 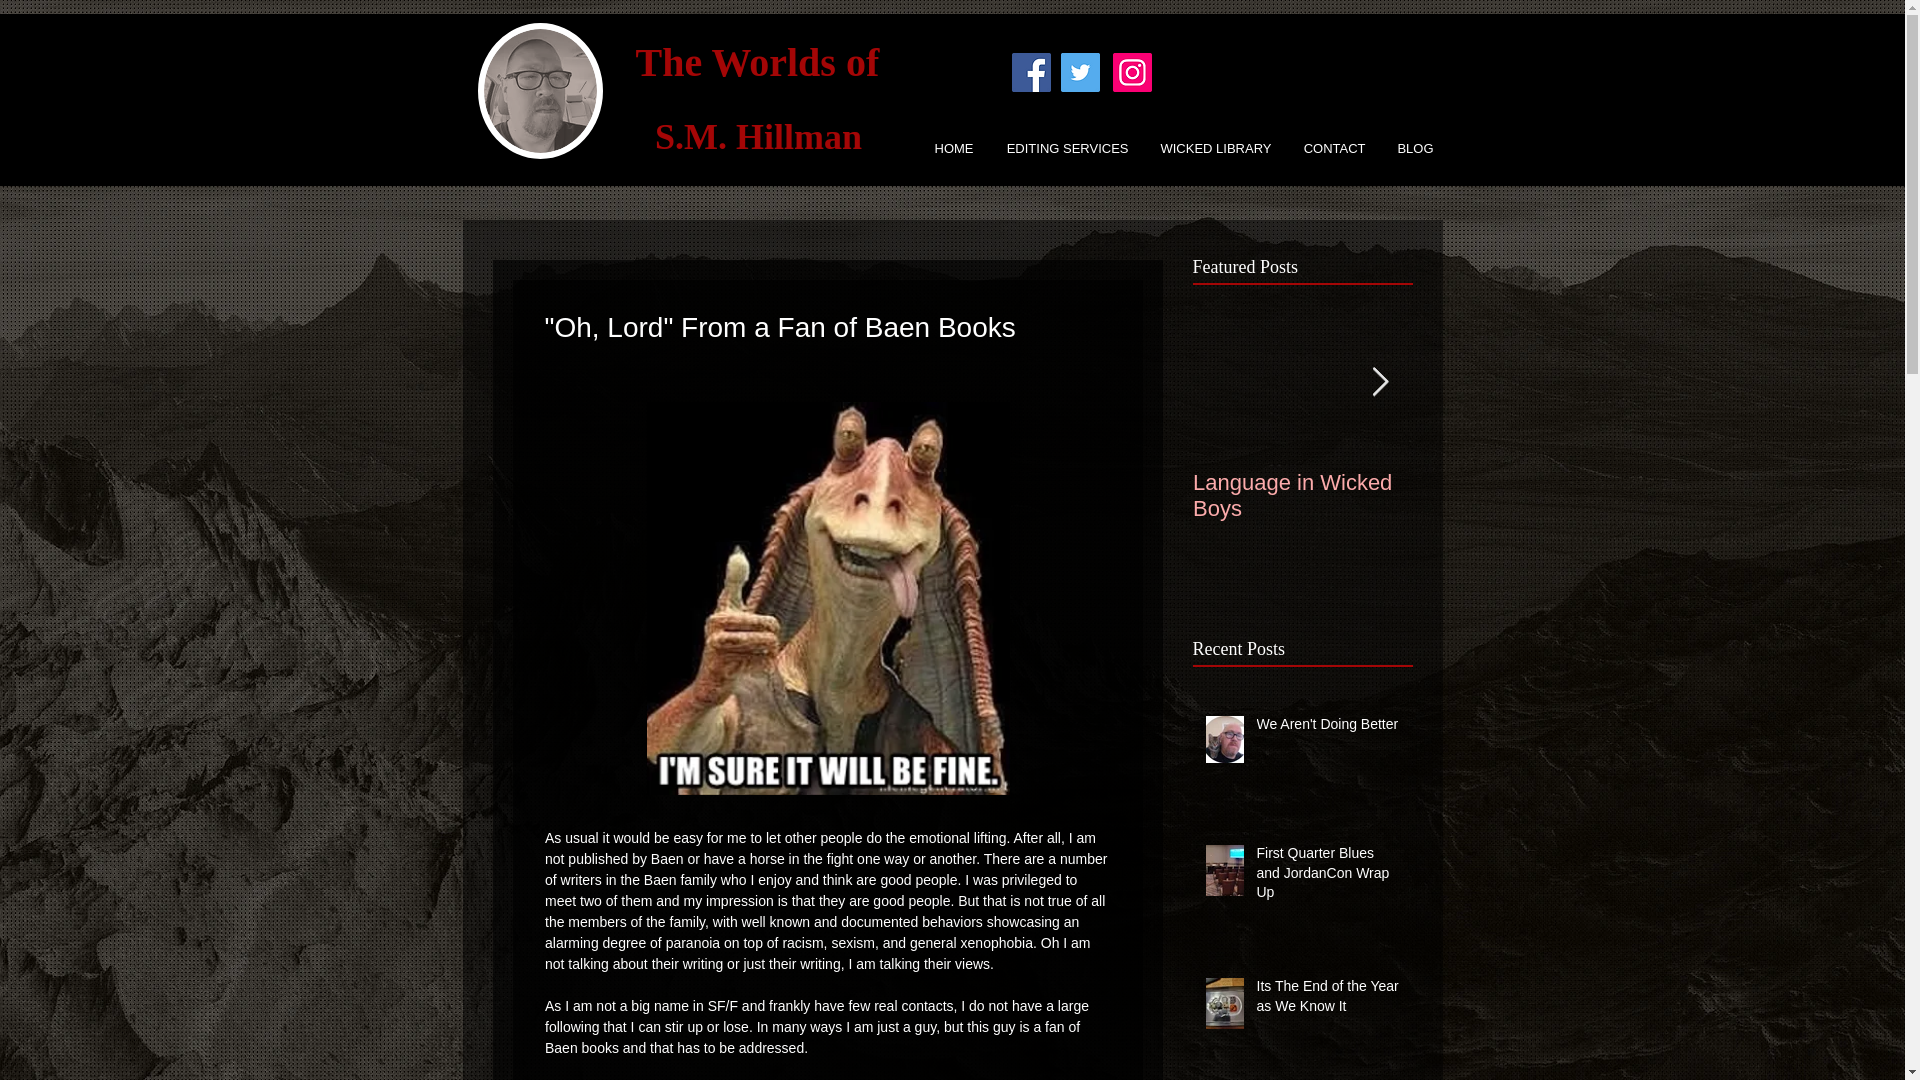 I want to click on BLOG, so click(x=1410, y=148).